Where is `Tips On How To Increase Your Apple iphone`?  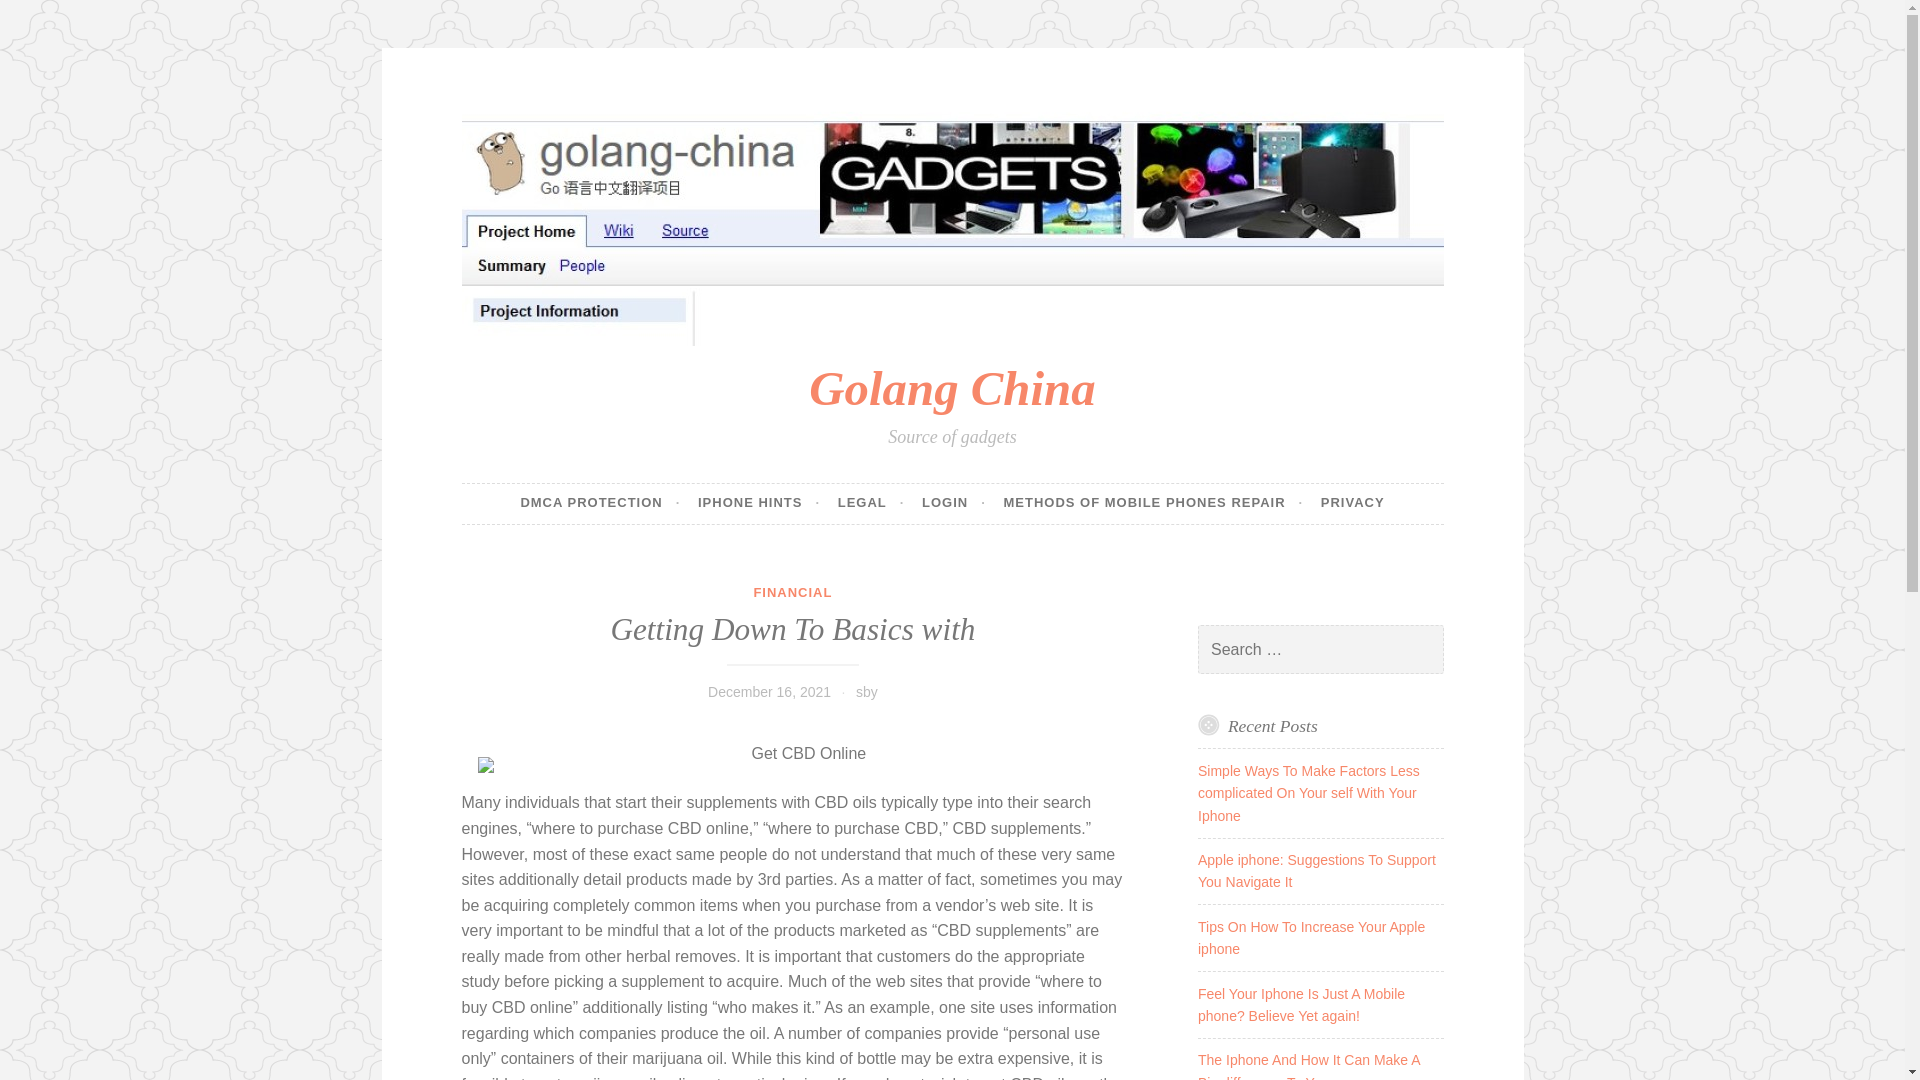 Tips On How To Increase Your Apple iphone is located at coordinates (1311, 938).